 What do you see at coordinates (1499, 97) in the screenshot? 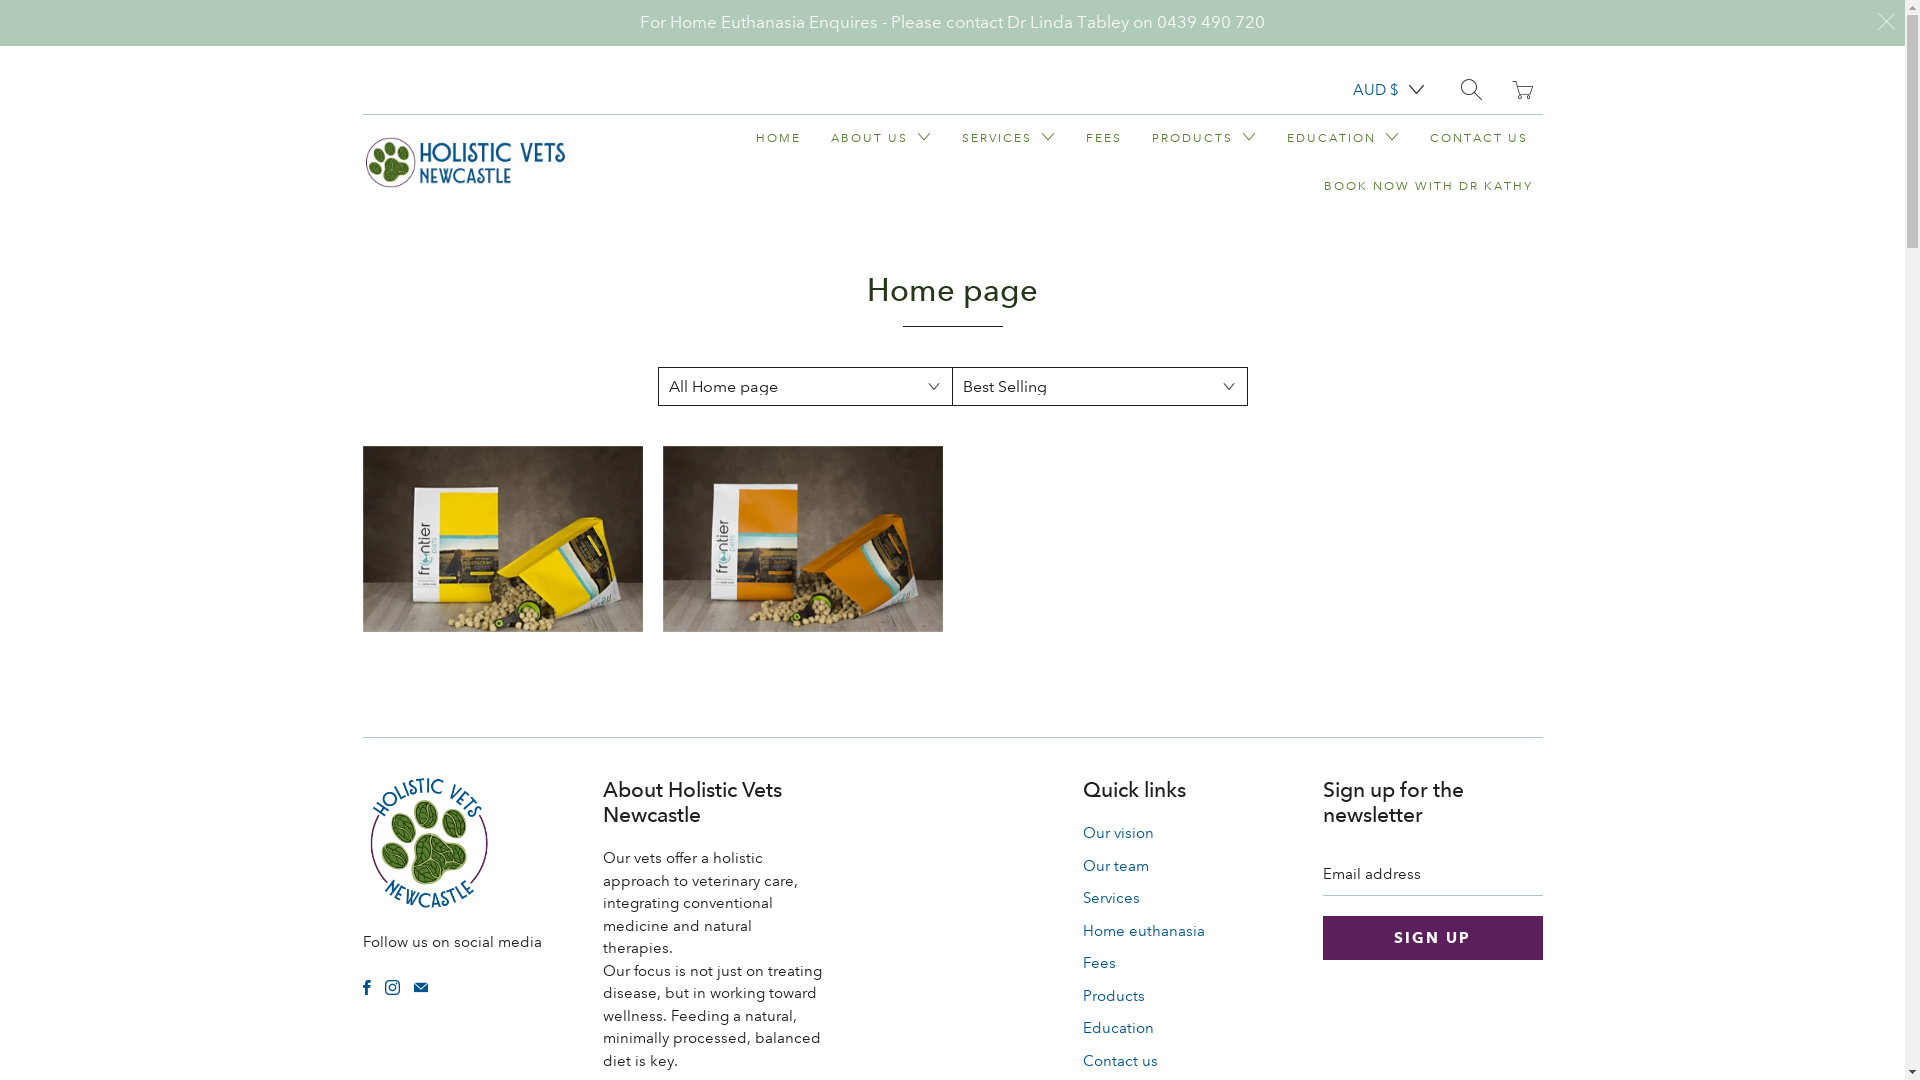
I see `SEK` at bounding box center [1499, 97].